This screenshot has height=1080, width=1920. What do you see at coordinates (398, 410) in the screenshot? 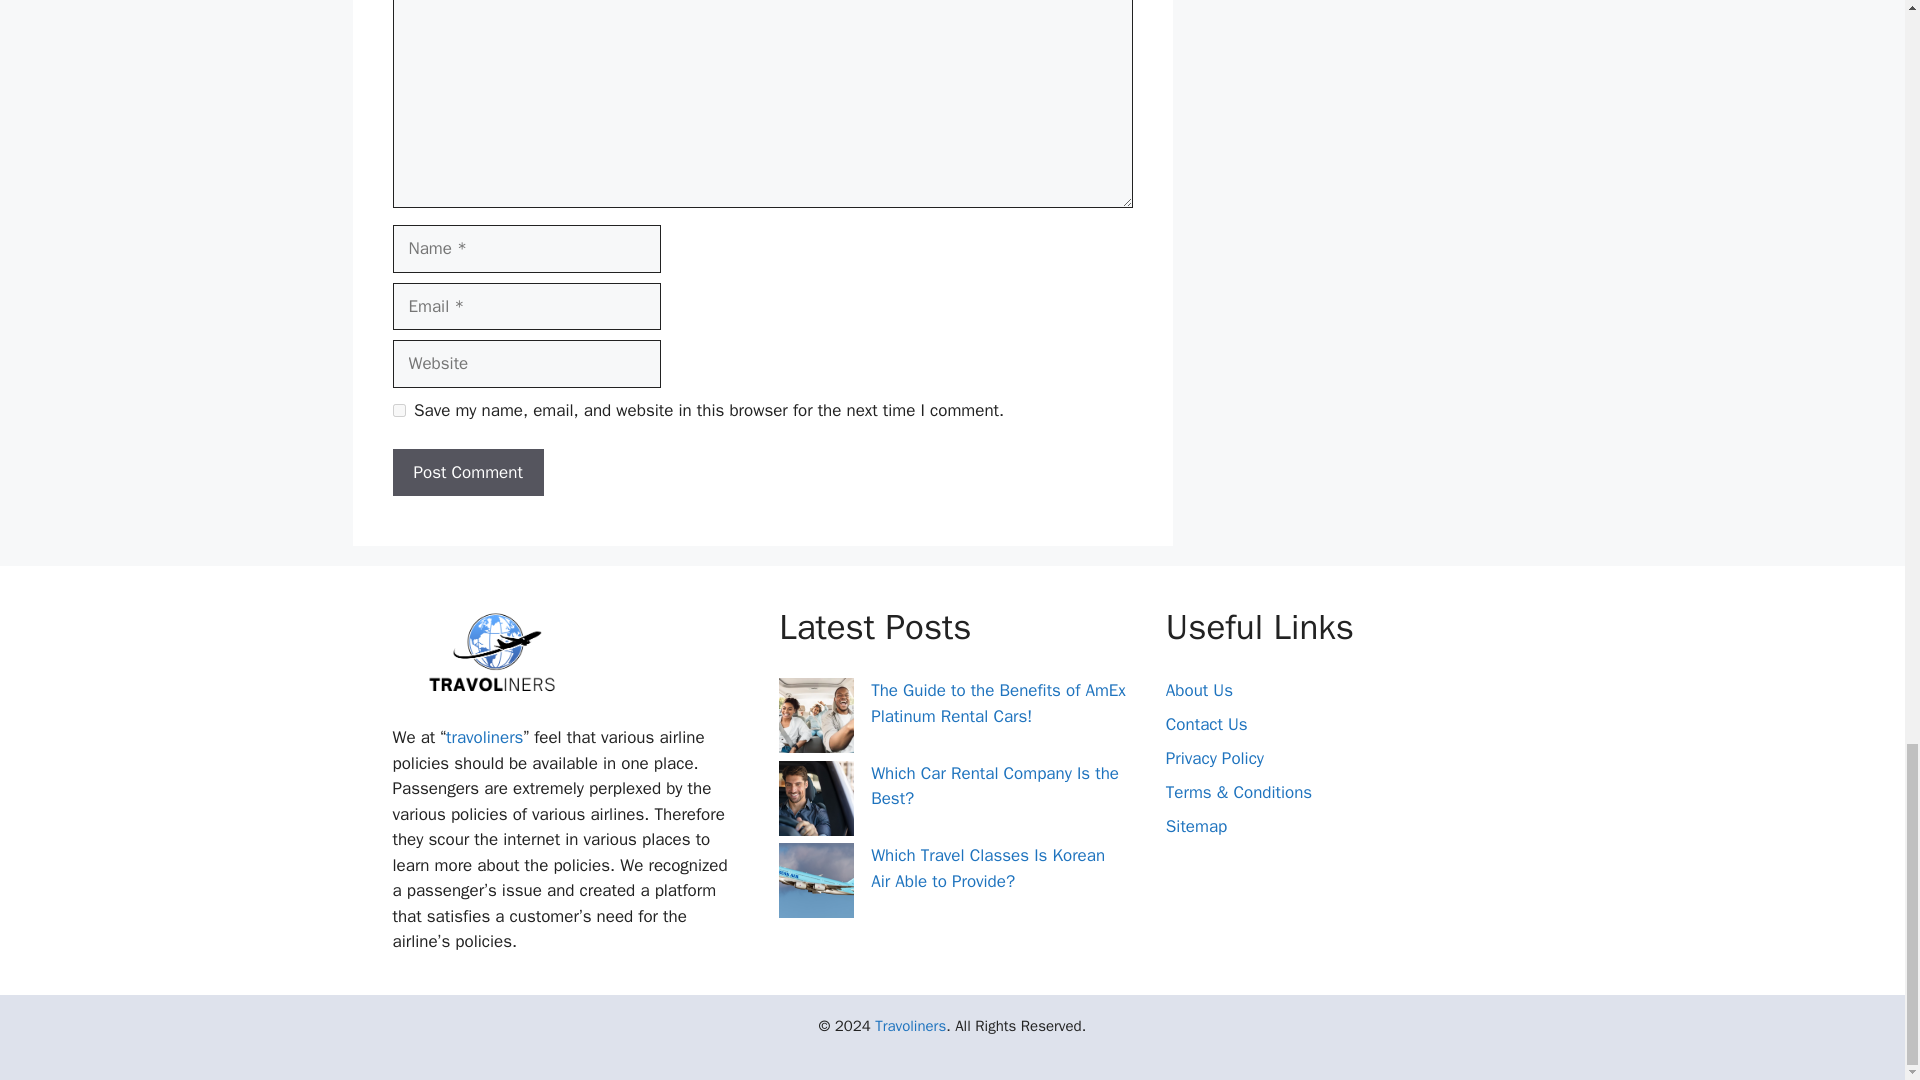
I see `yes` at bounding box center [398, 410].